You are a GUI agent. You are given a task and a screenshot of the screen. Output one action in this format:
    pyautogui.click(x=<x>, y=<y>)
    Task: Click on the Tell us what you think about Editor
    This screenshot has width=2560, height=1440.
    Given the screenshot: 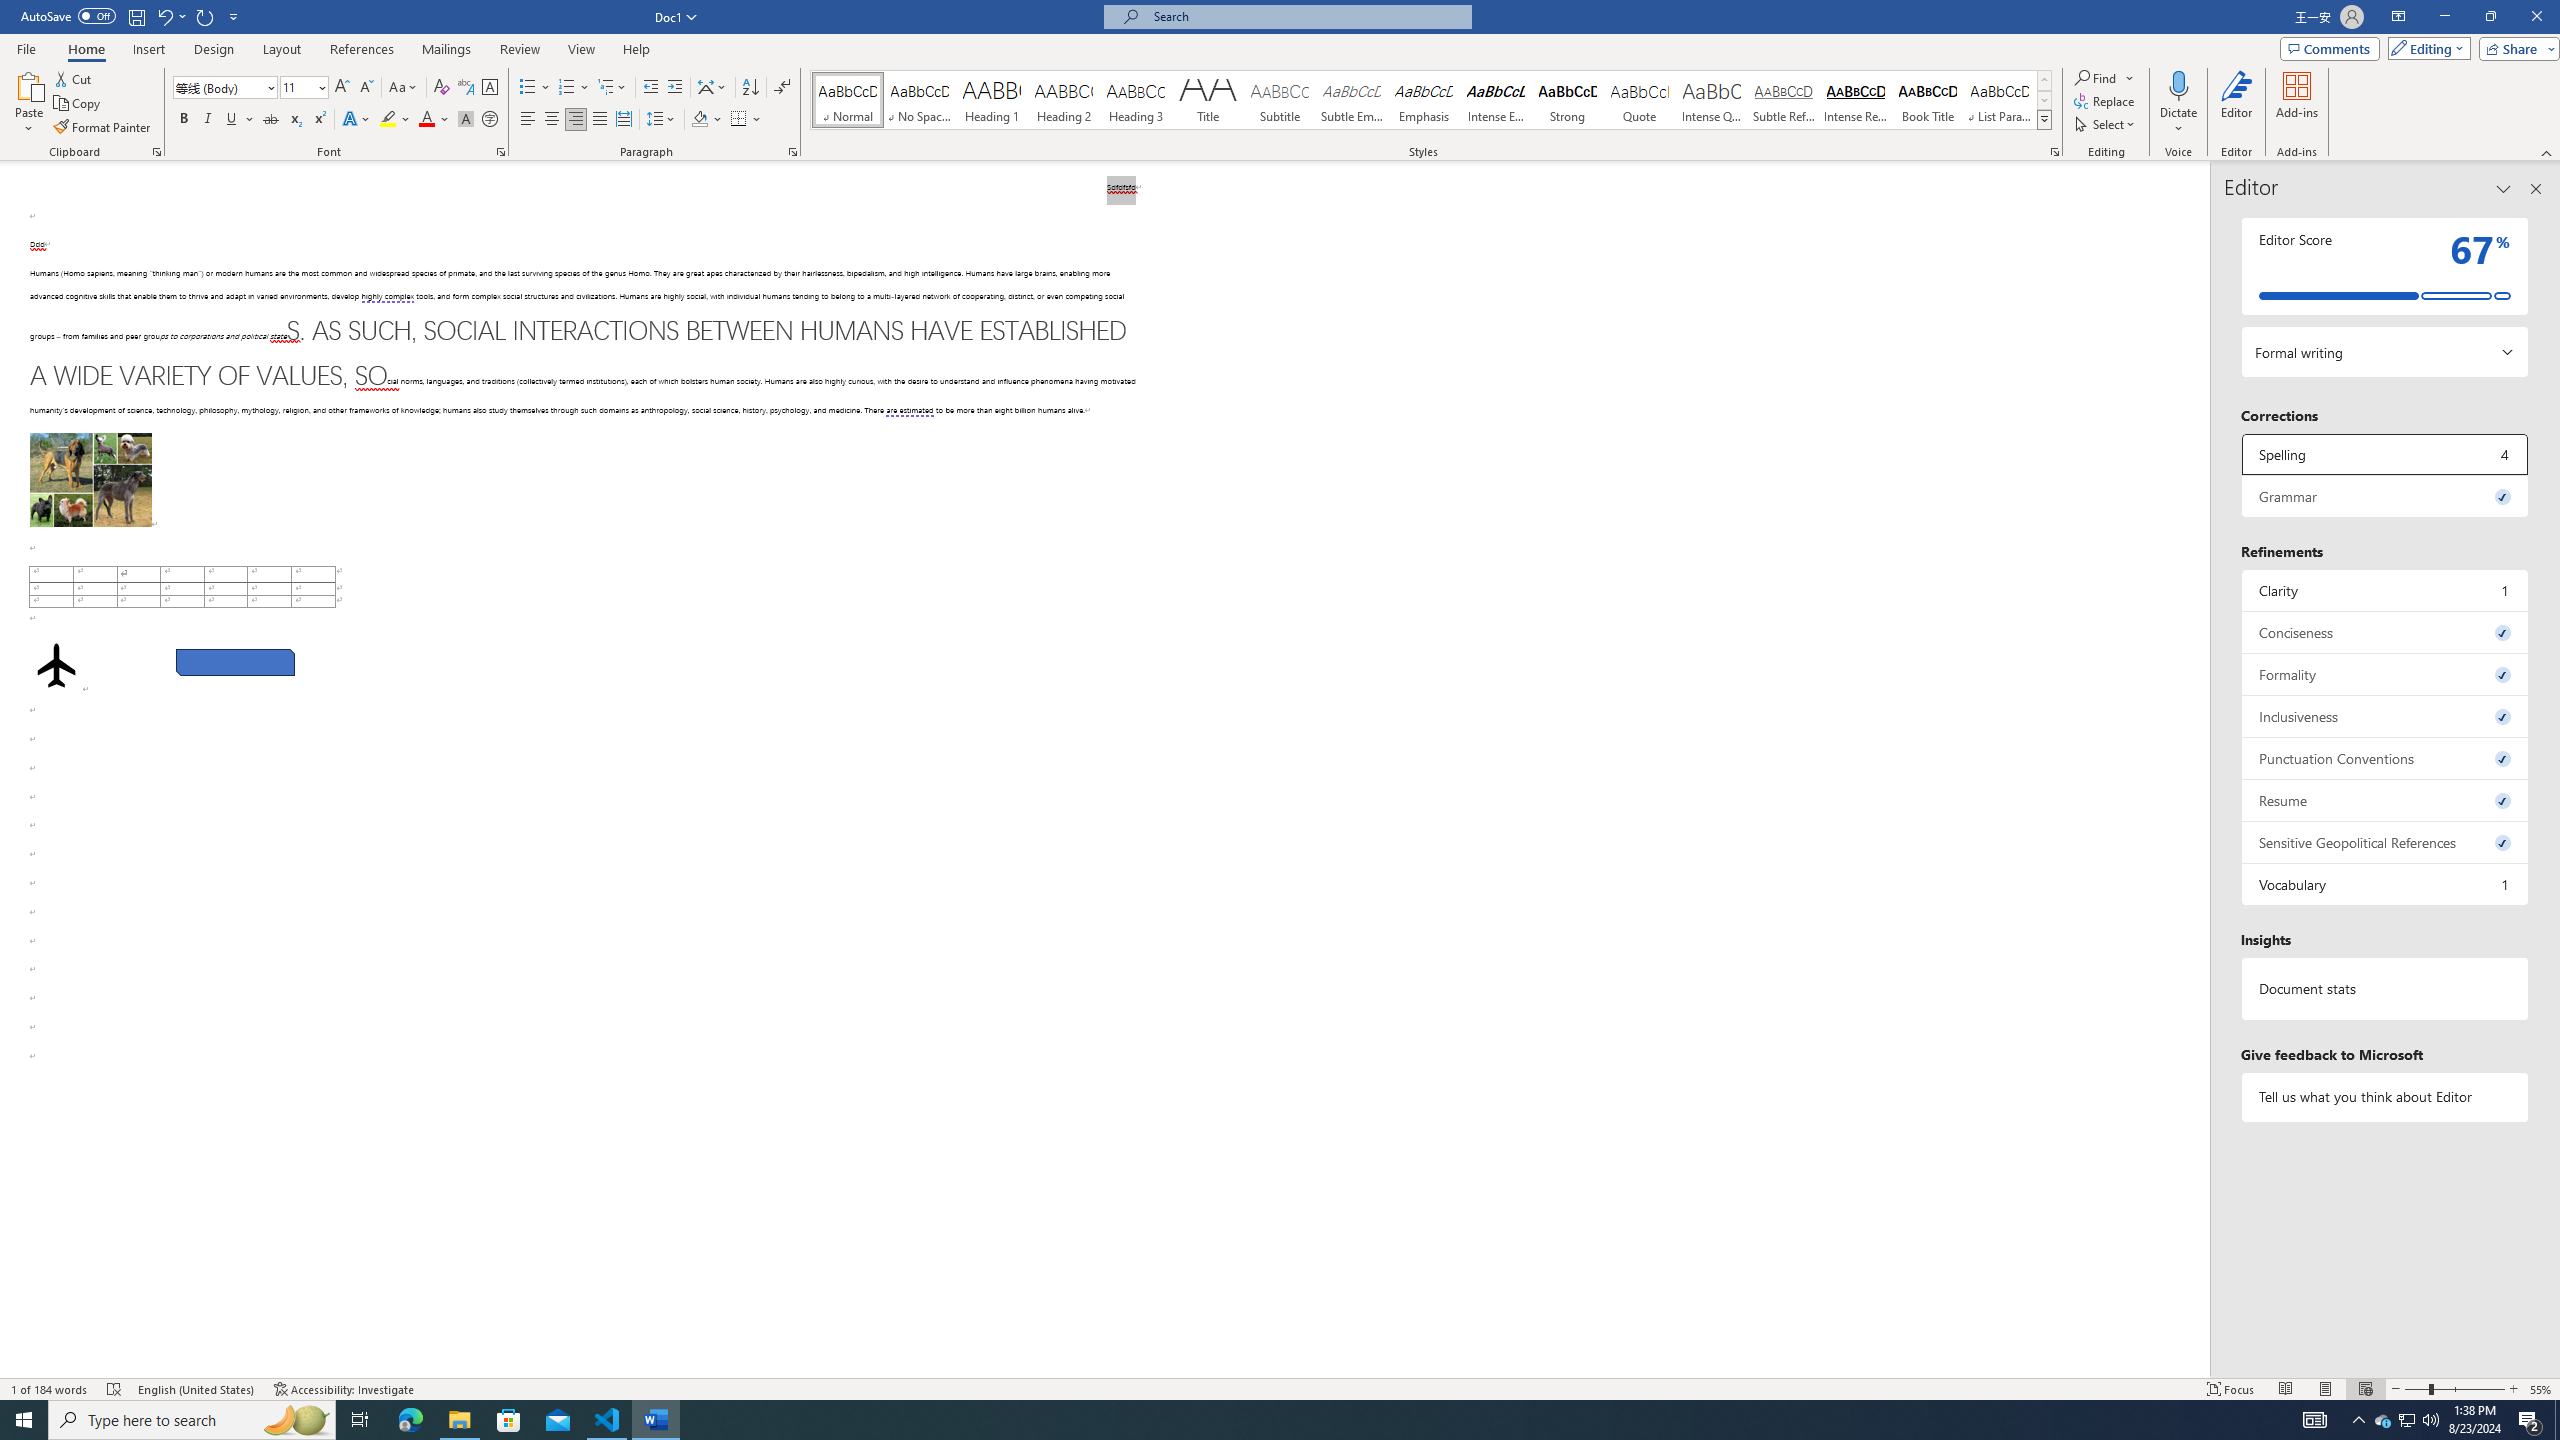 What is the action you would take?
    pyautogui.click(x=2386, y=1096)
    